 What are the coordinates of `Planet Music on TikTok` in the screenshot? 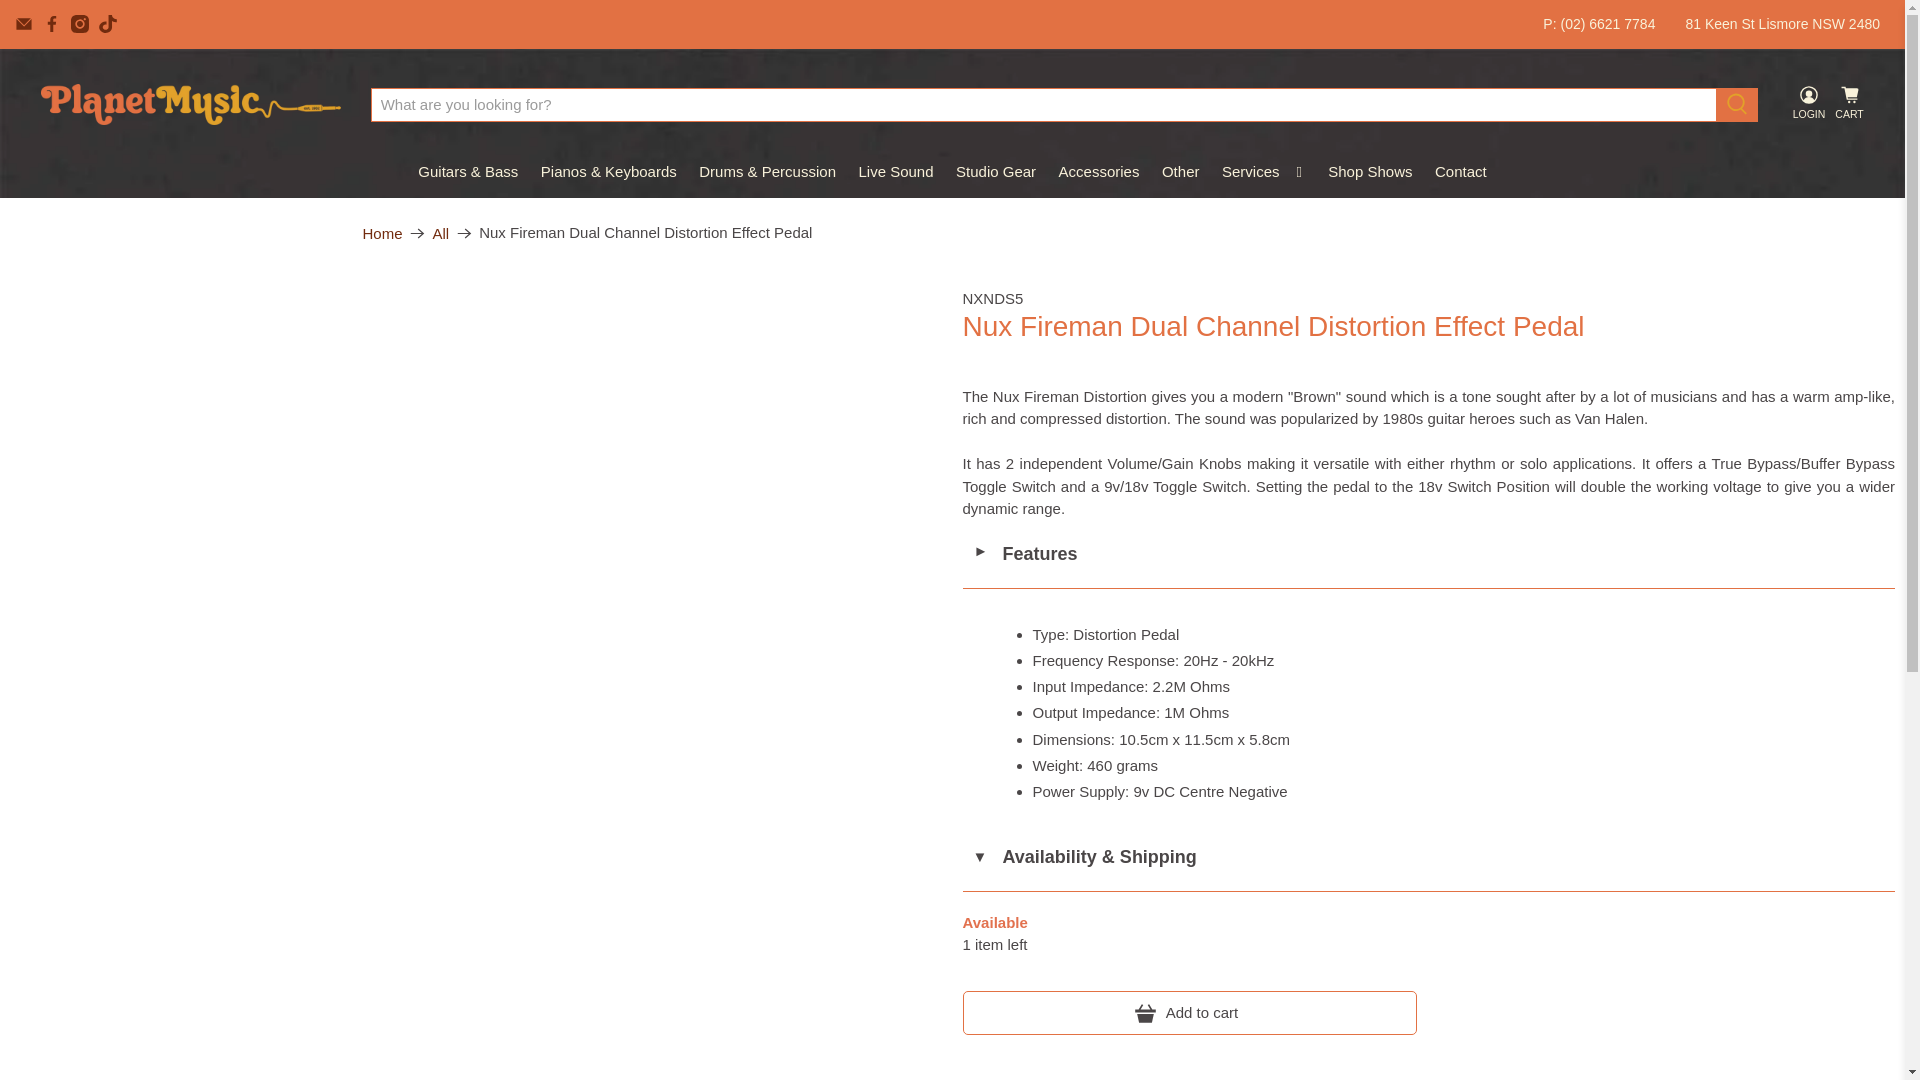 It's located at (108, 24).